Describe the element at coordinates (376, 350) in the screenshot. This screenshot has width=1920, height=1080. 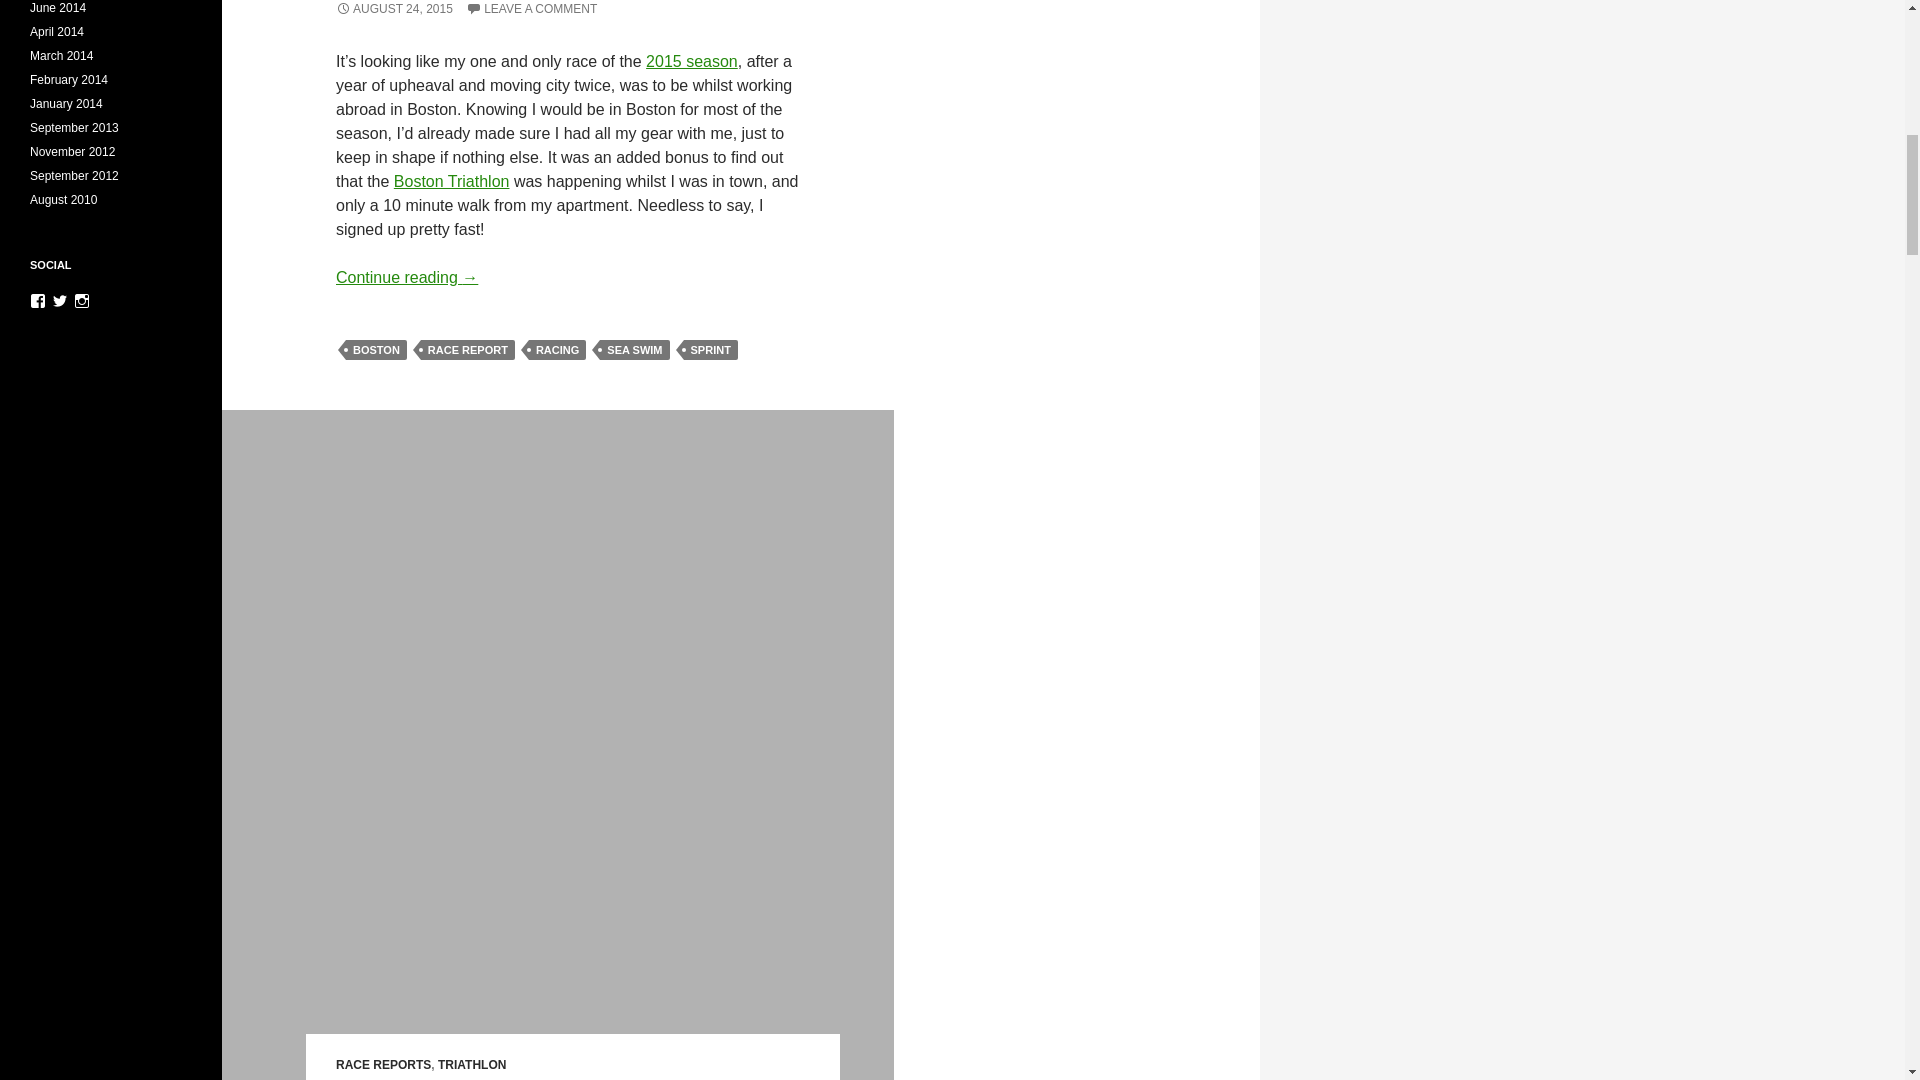
I see `BOSTON` at that location.